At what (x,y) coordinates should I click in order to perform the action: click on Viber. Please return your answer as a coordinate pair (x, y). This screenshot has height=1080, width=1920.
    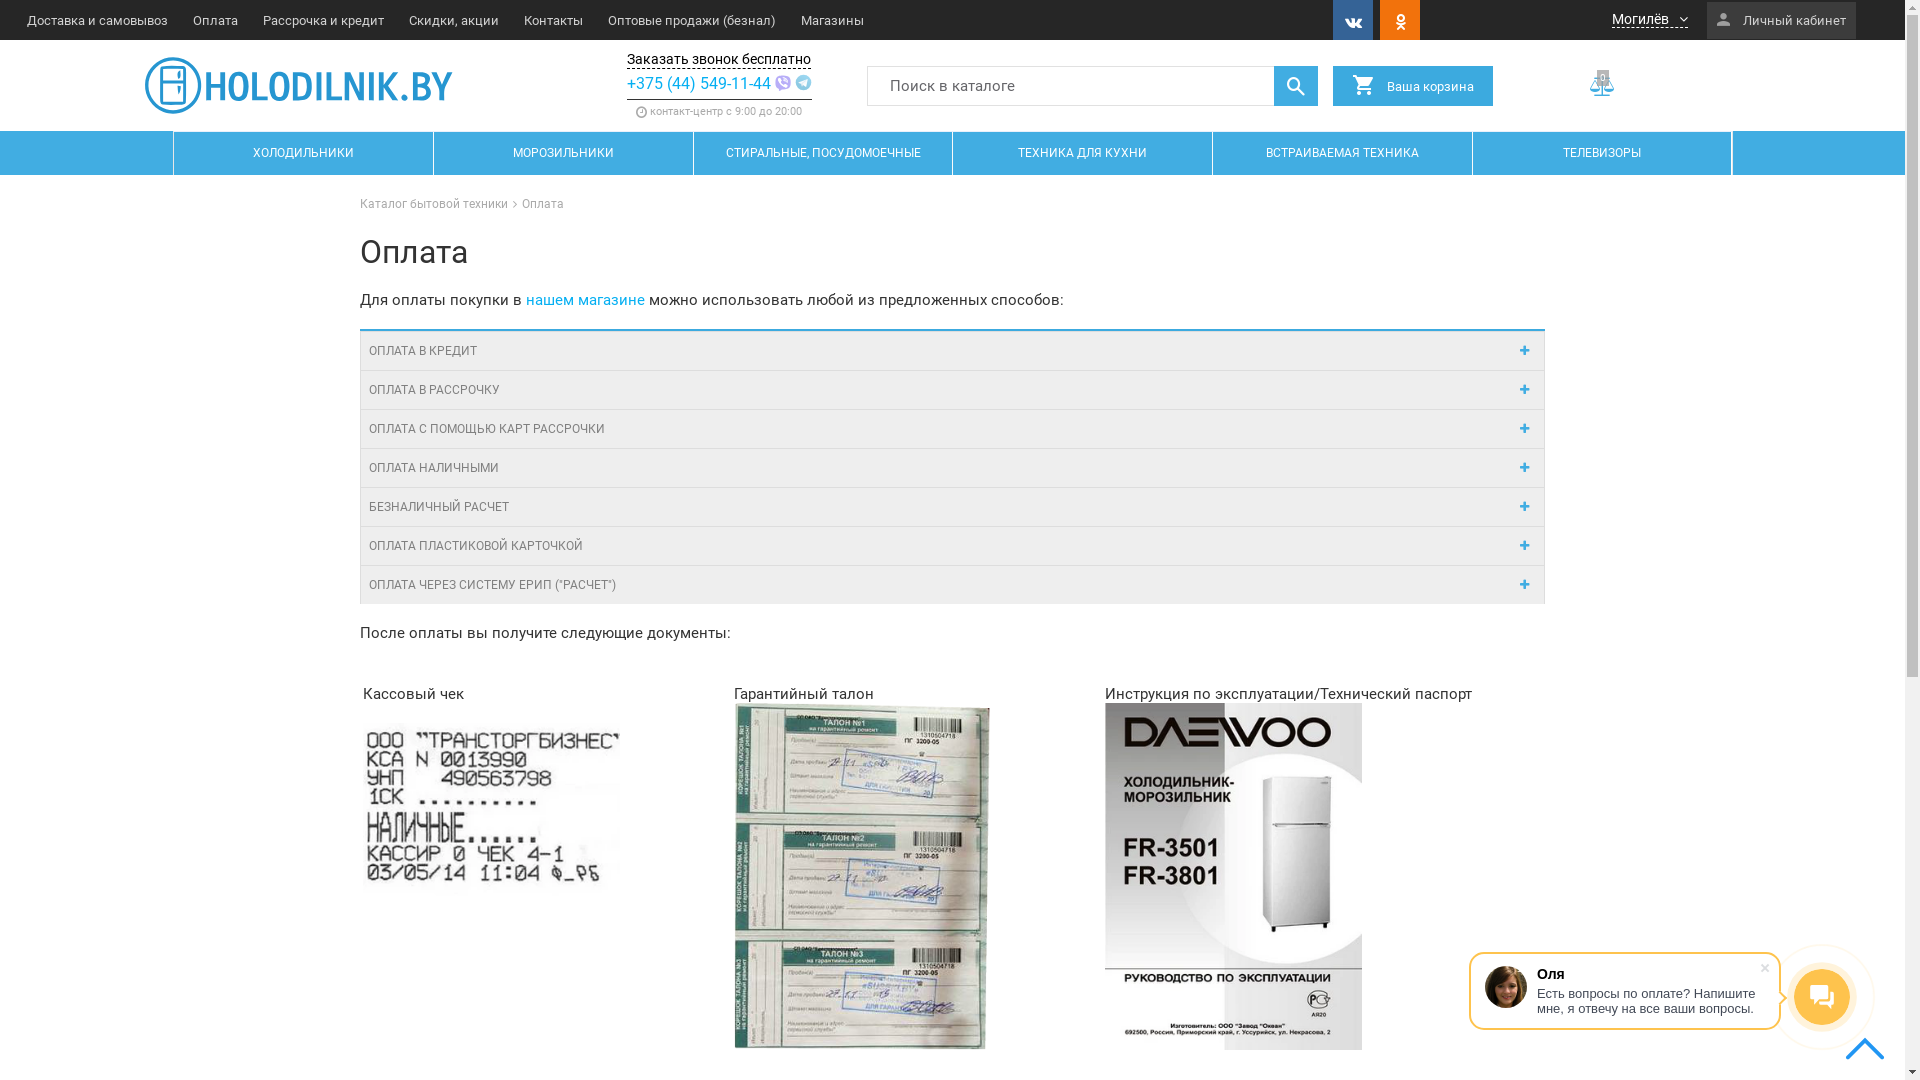
    Looking at the image, I should click on (785, 84).